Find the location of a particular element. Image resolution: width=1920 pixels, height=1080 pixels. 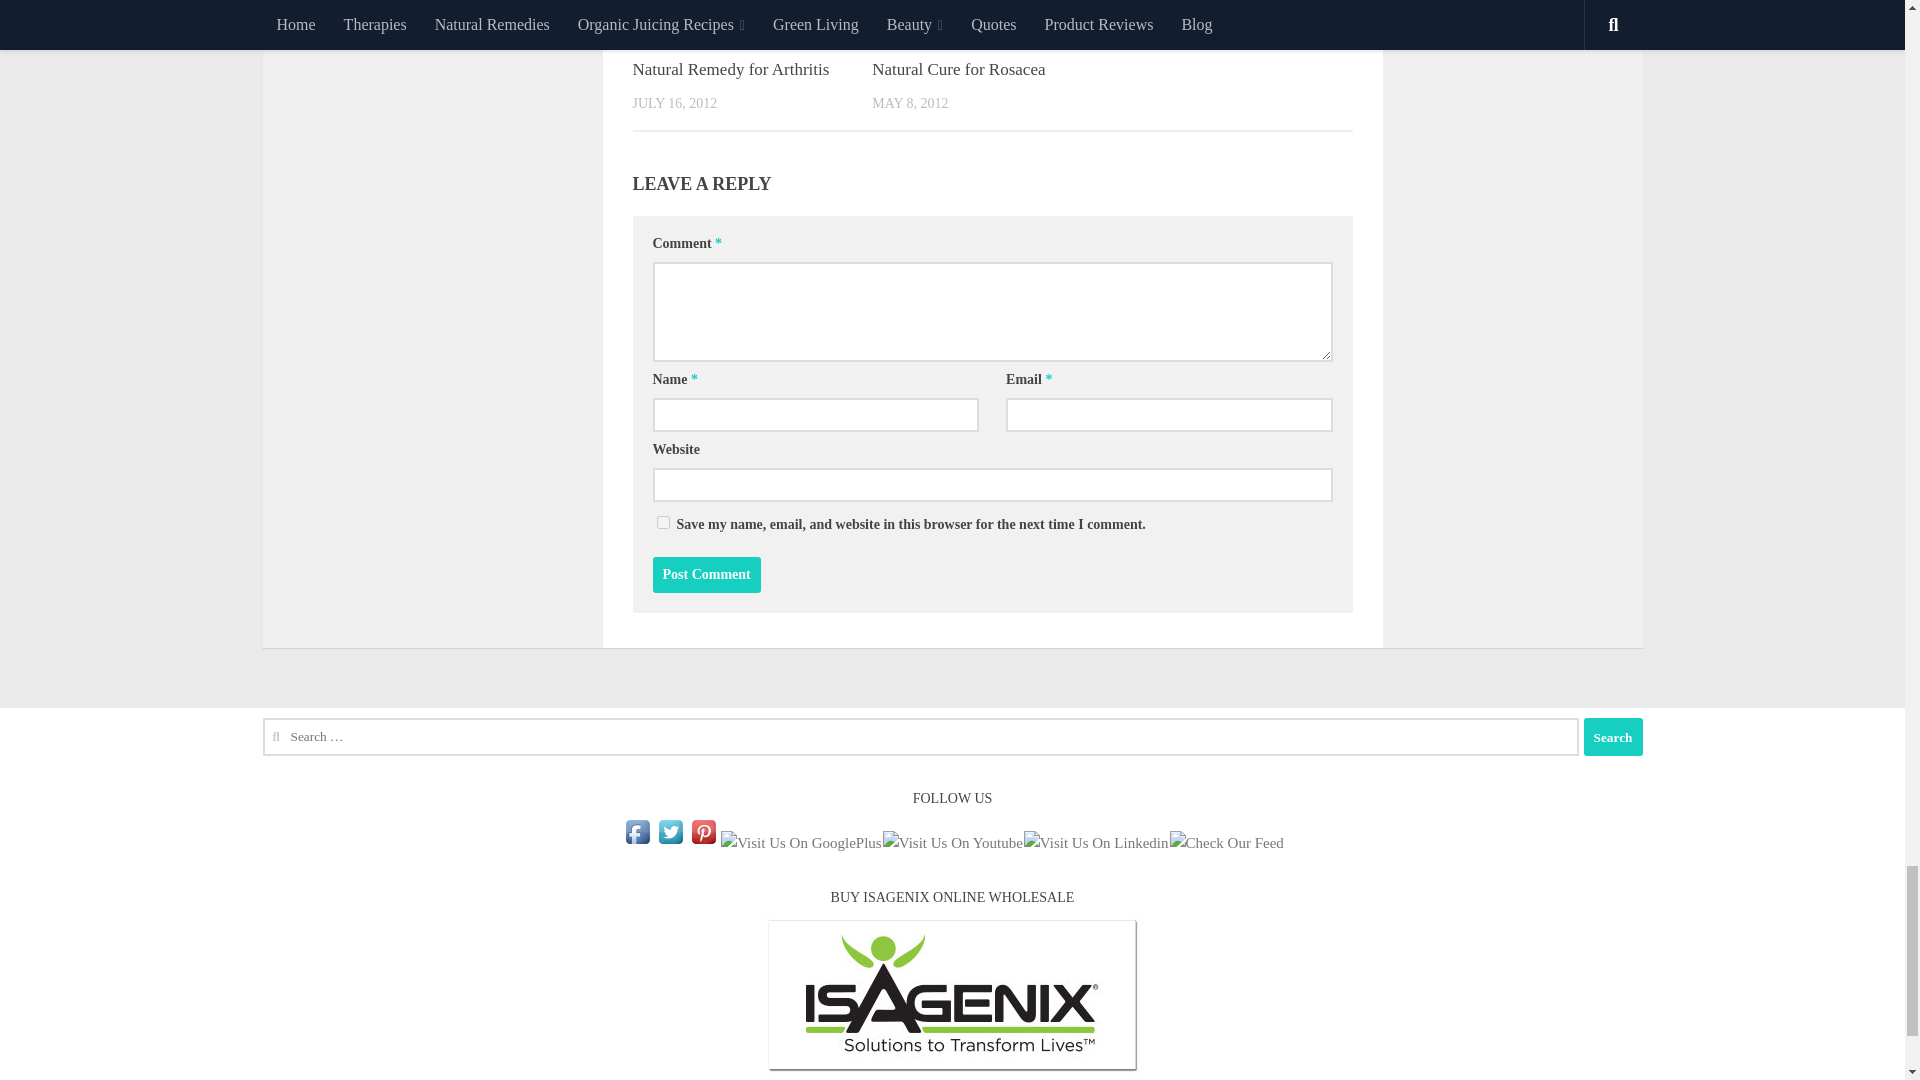

yes is located at coordinates (662, 522).